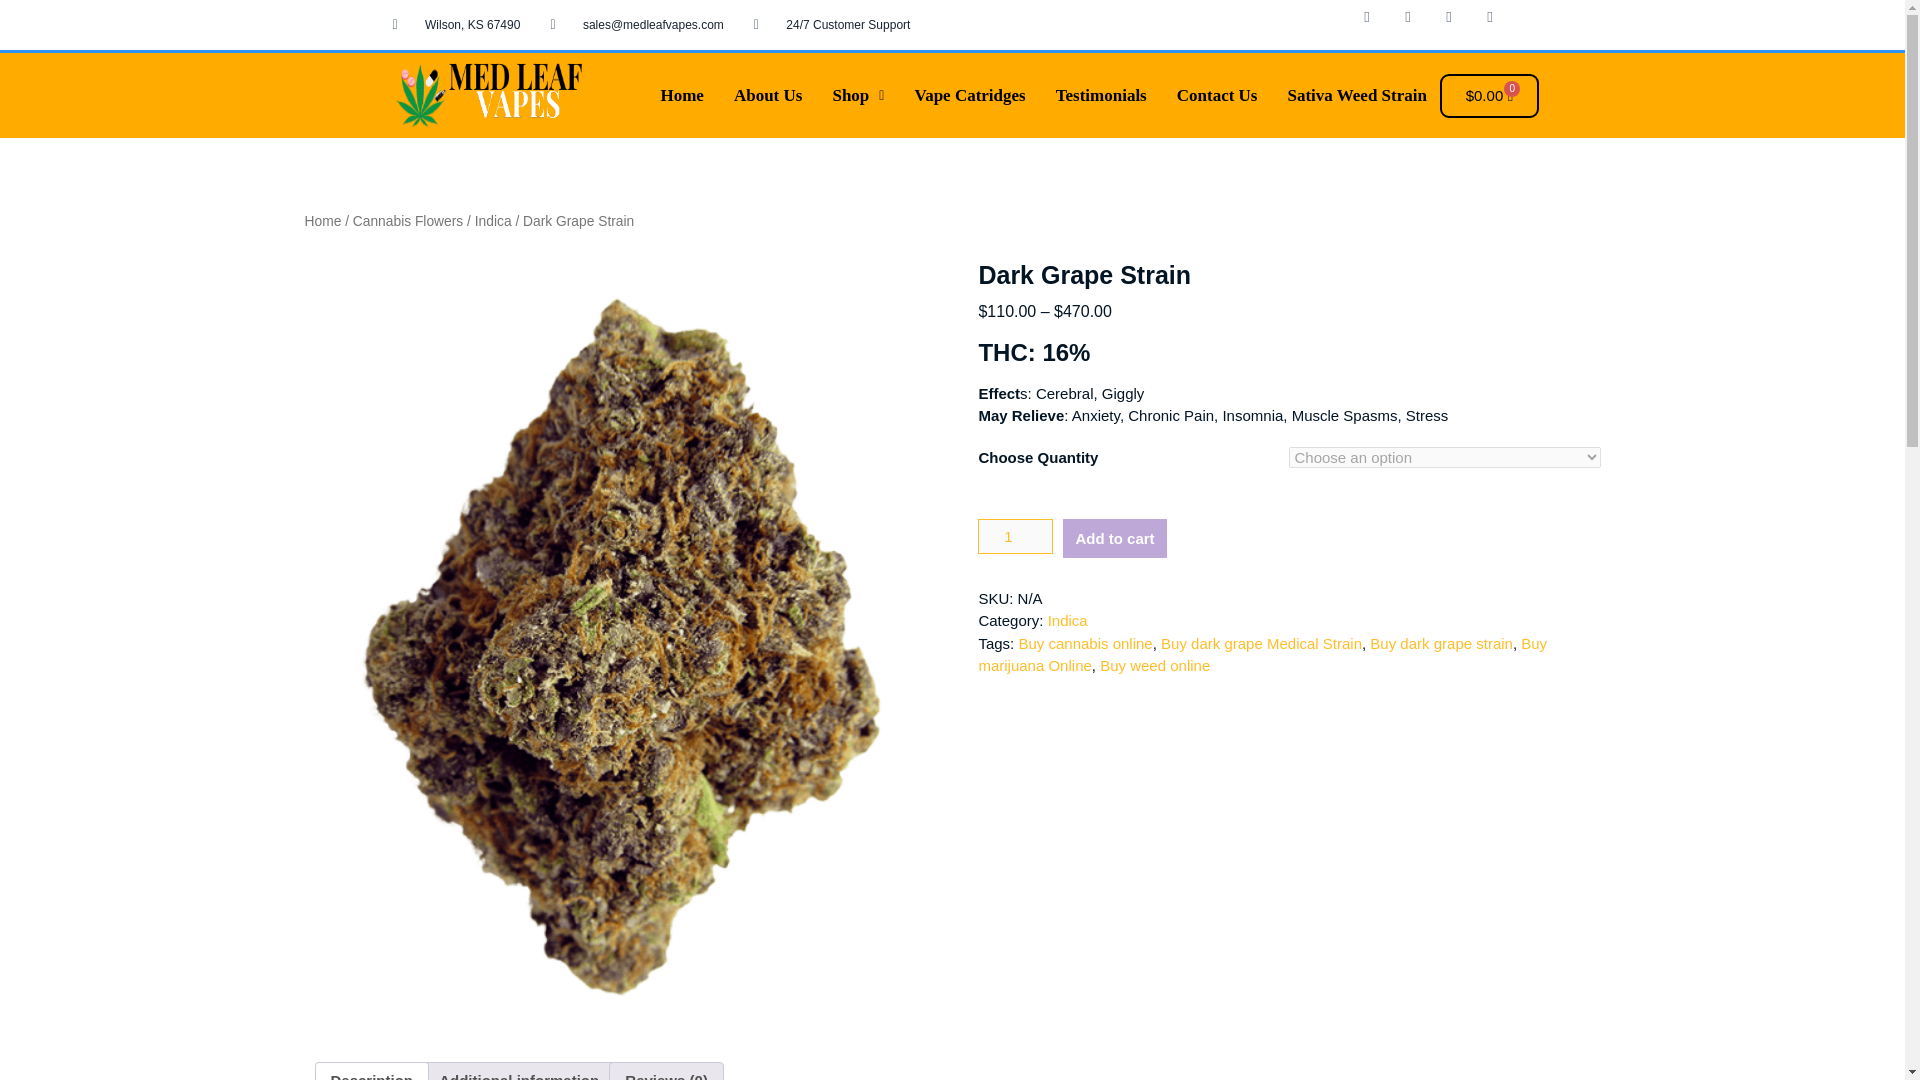 Image resolution: width=1920 pixels, height=1080 pixels. I want to click on Contact Us, so click(1216, 95).